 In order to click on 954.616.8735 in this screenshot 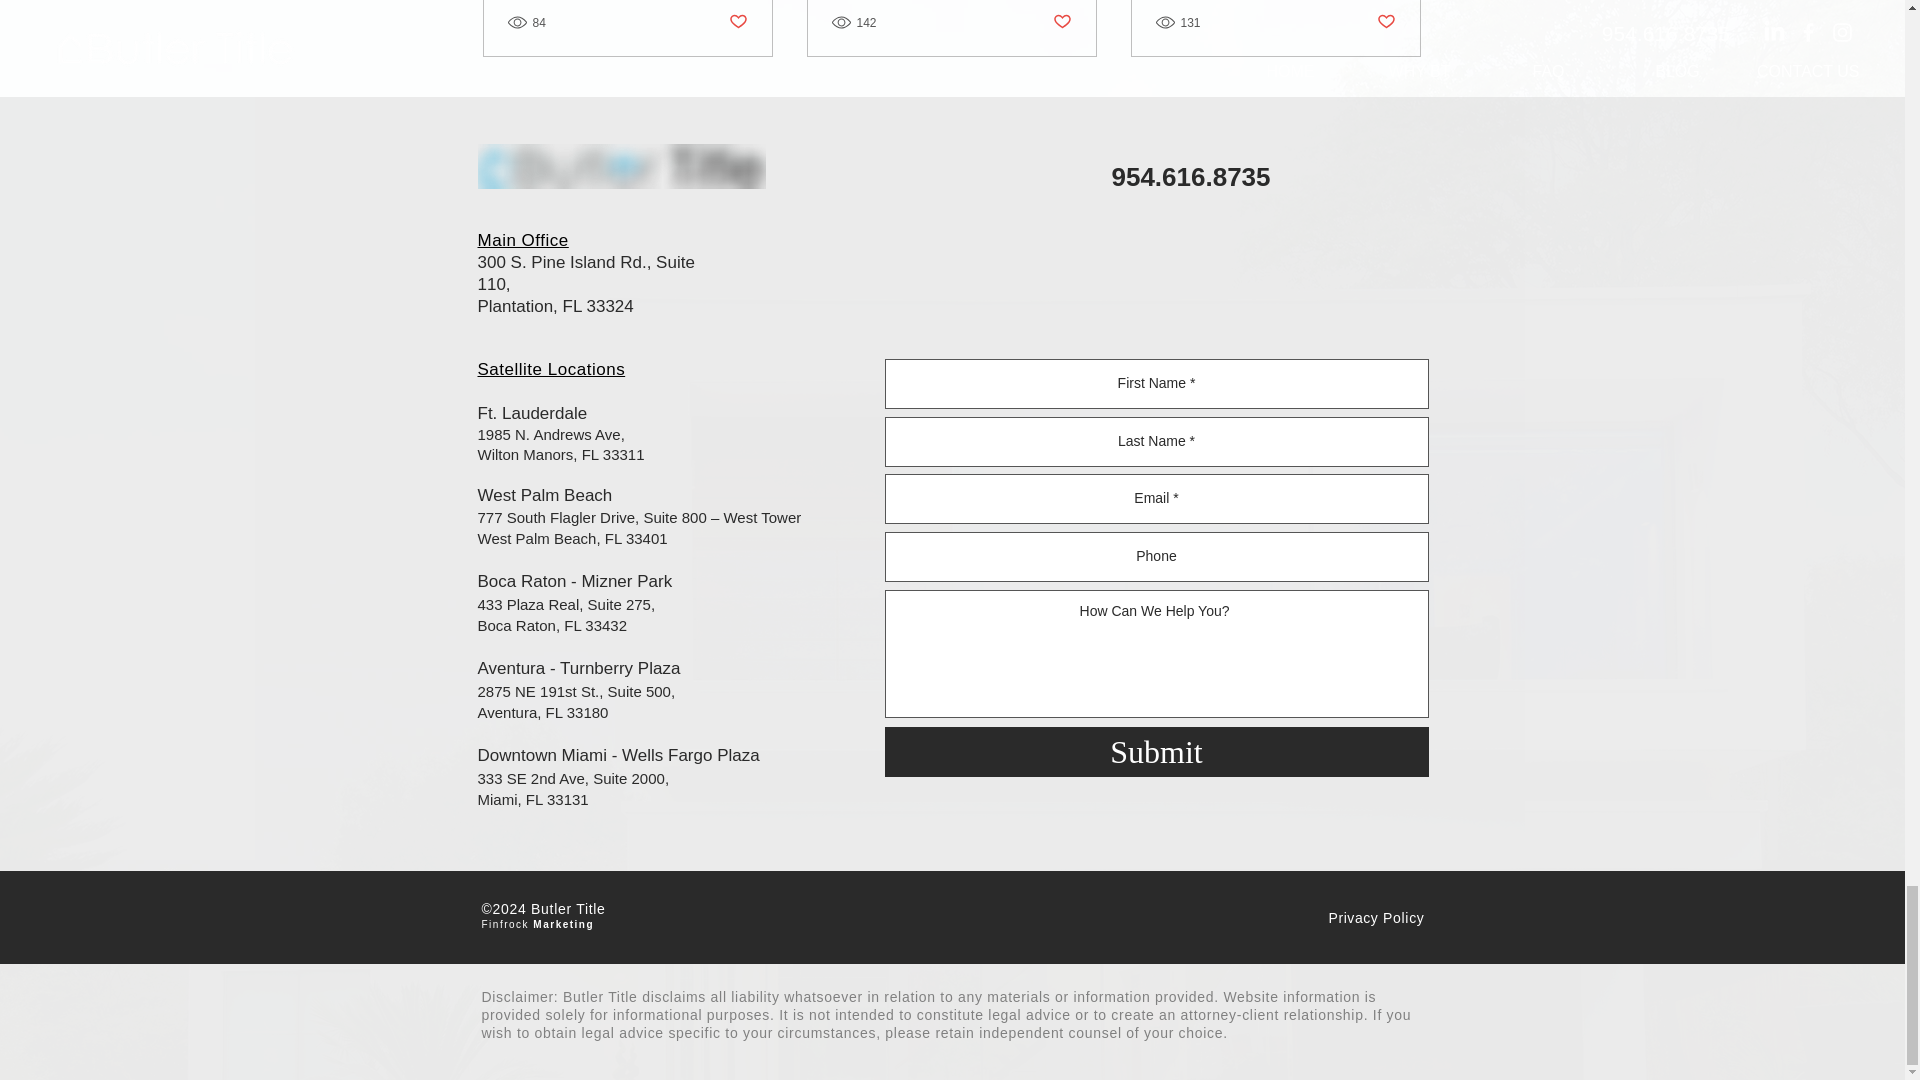, I will do `click(1191, 177)`.